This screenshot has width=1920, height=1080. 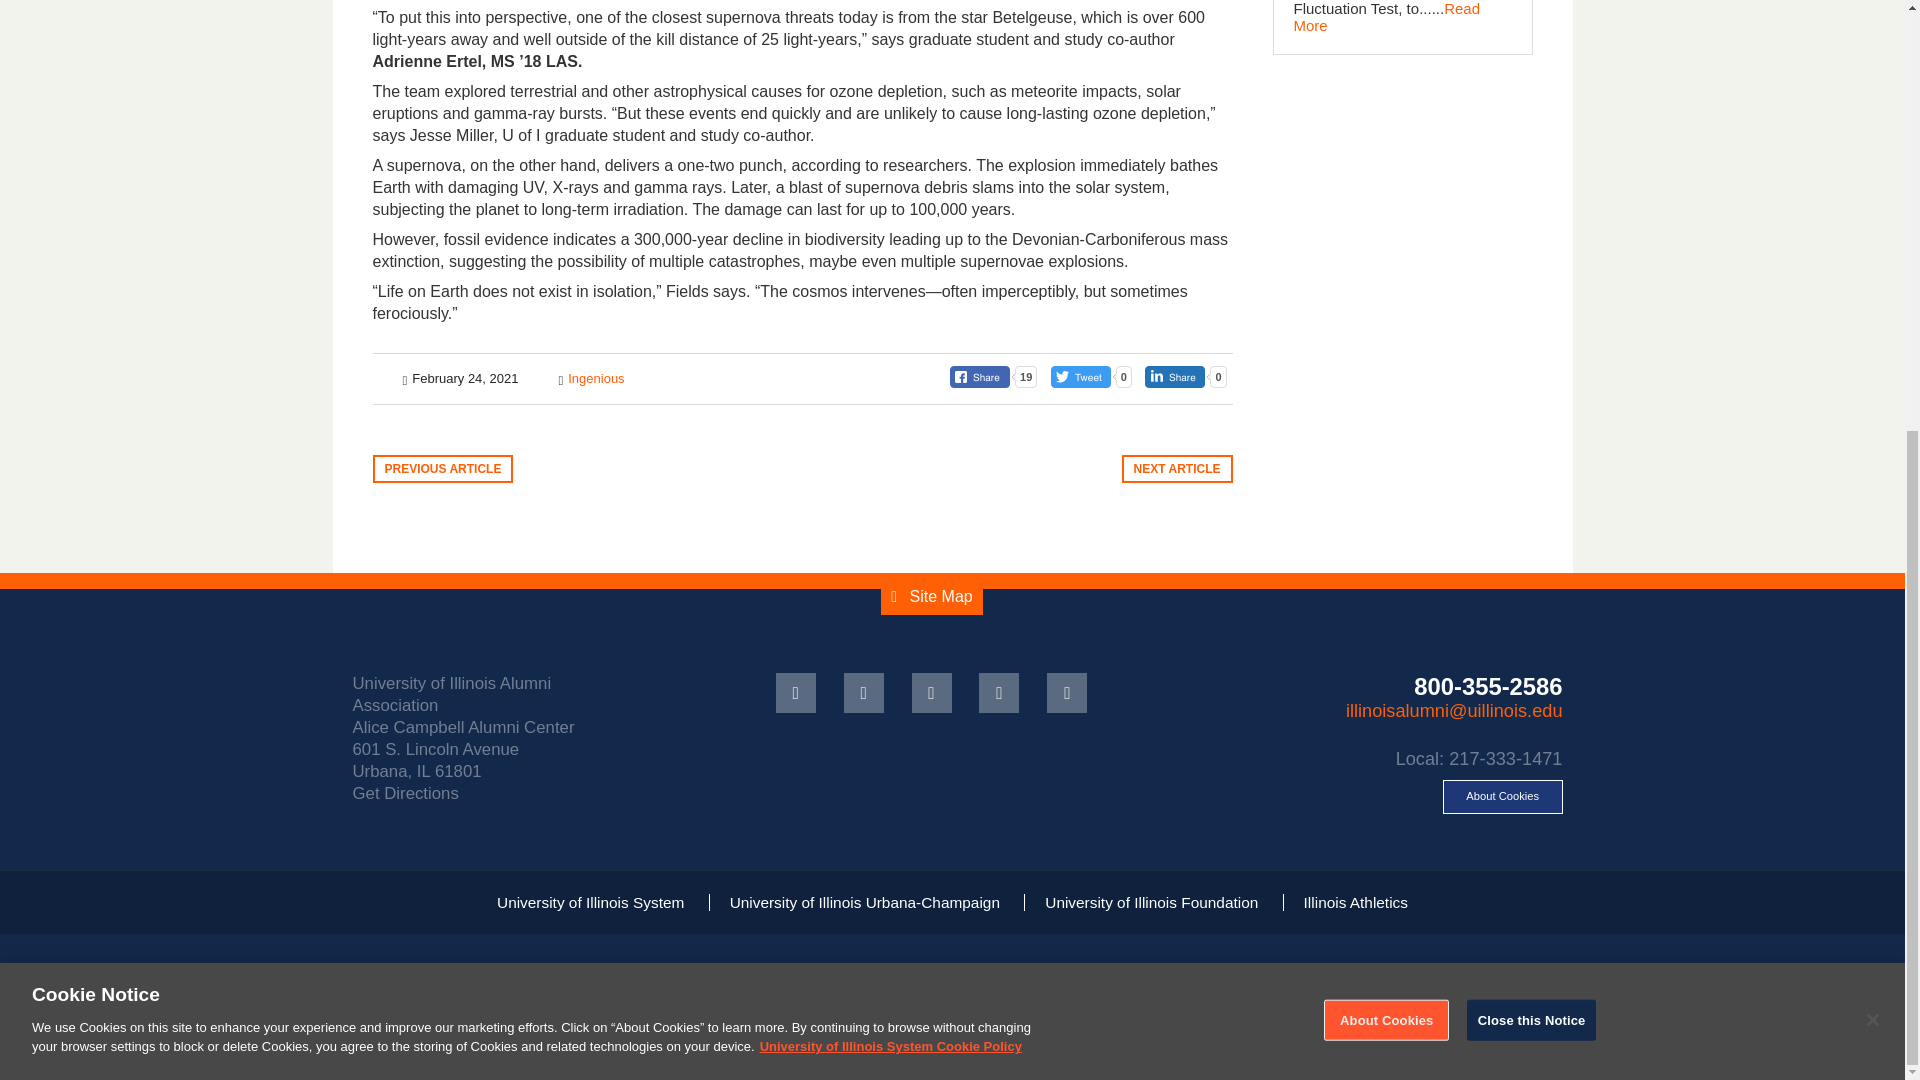 What do you see at coordinates (864, 692) in the screenshot?
I see `Twitter` at bounding box center [864, 692].